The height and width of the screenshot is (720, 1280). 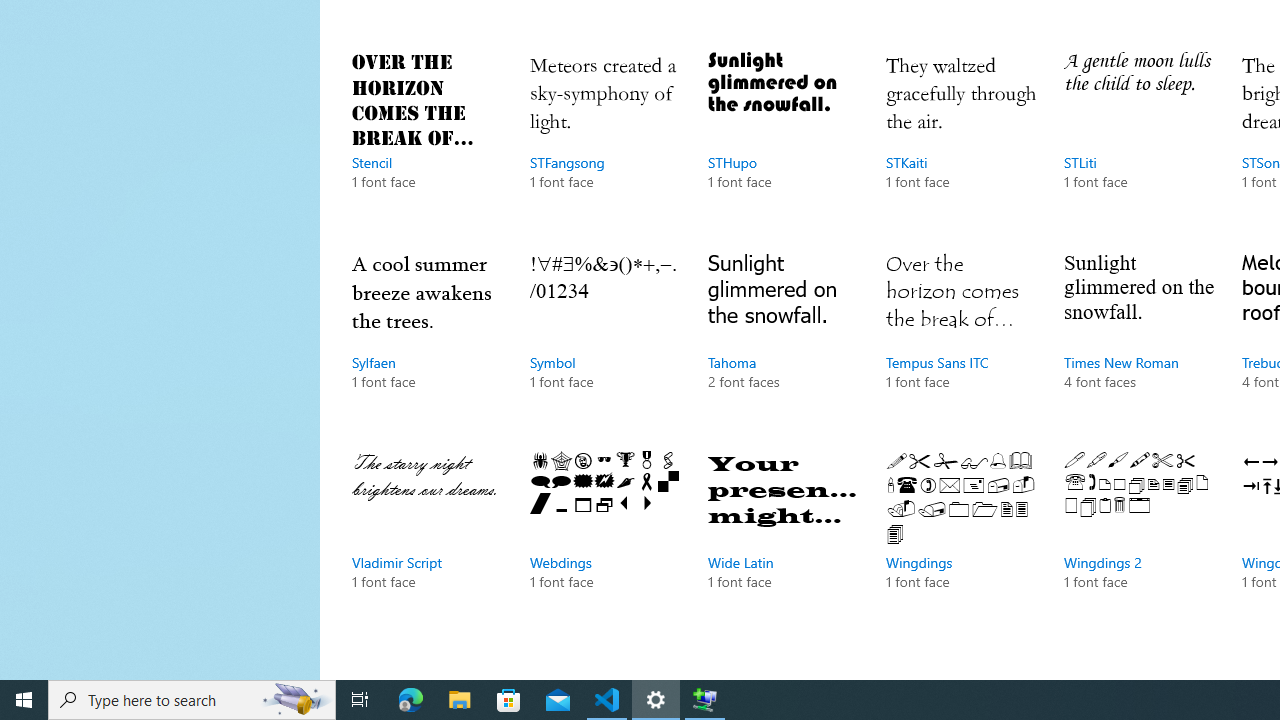 I want to click on Settings - 1 running window, so click(x=656, y=700).